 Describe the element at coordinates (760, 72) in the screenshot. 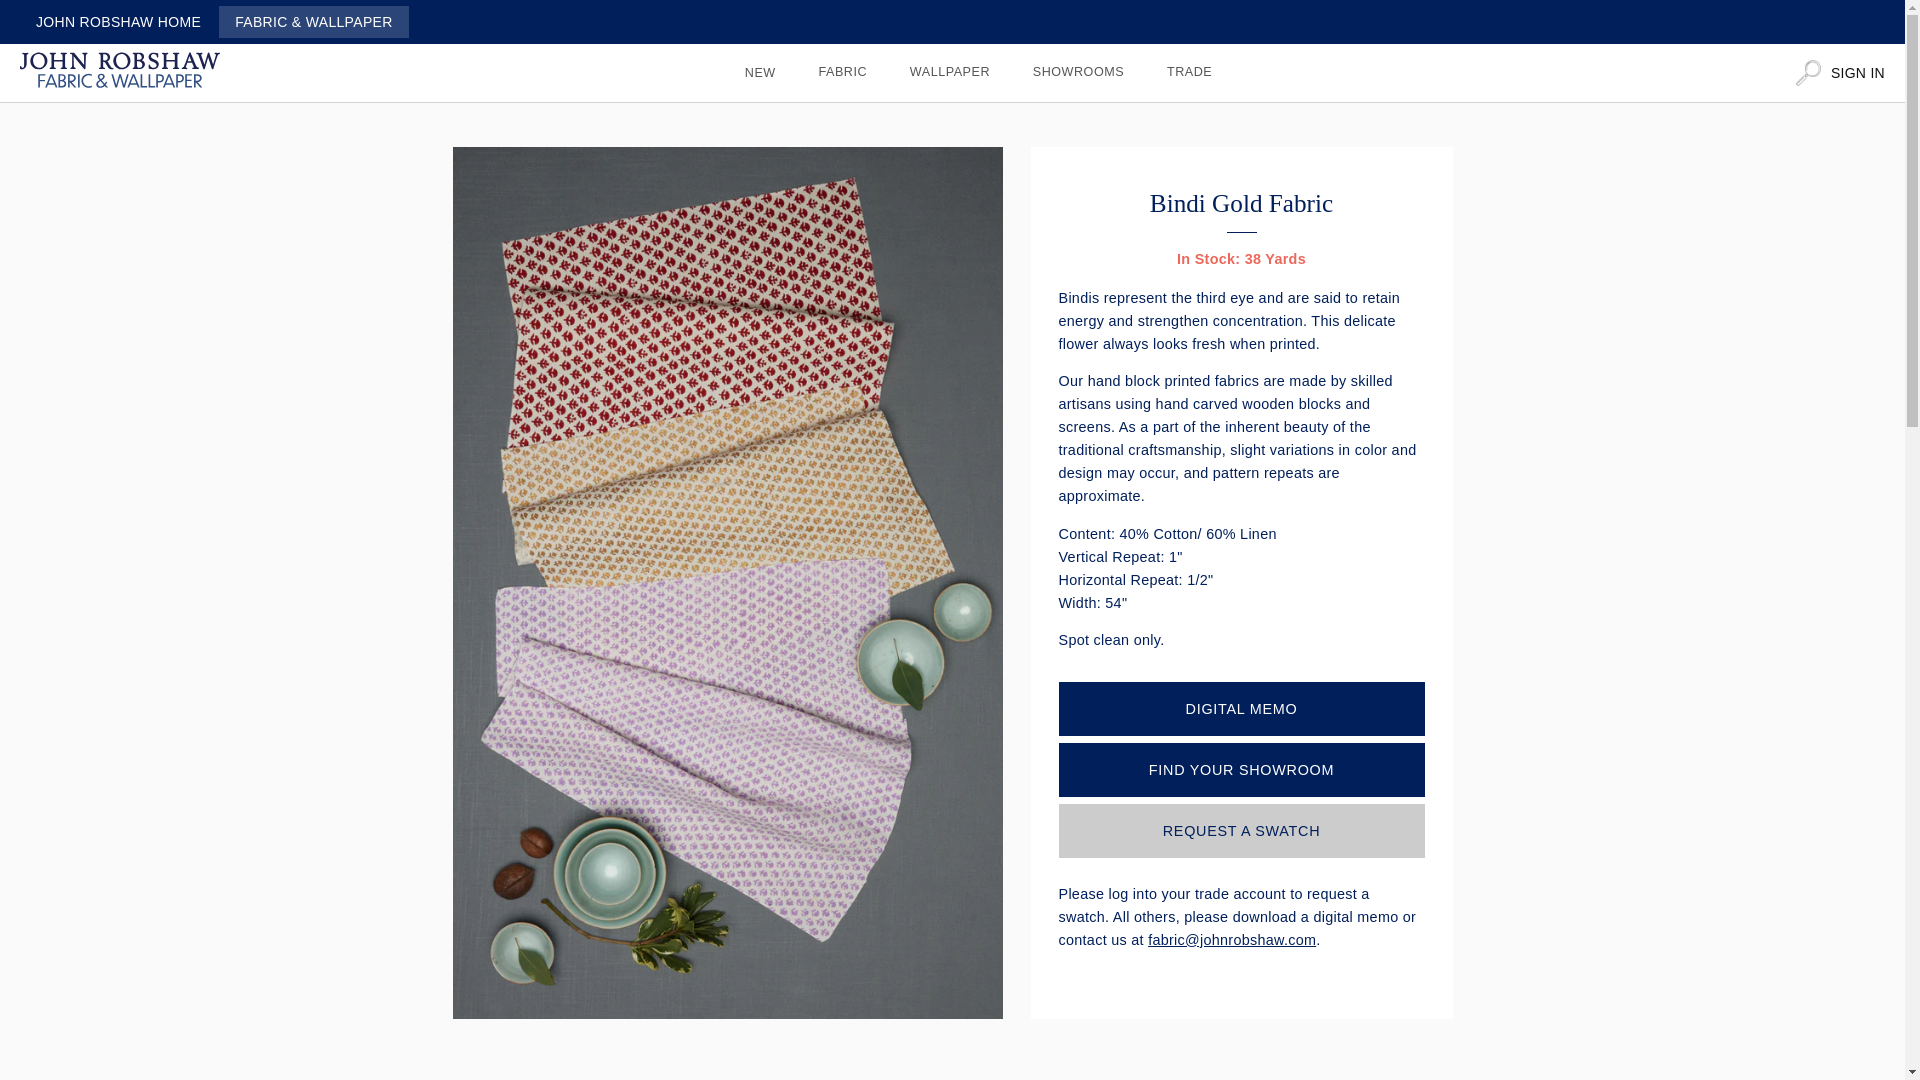

I see `NEW` at that location.